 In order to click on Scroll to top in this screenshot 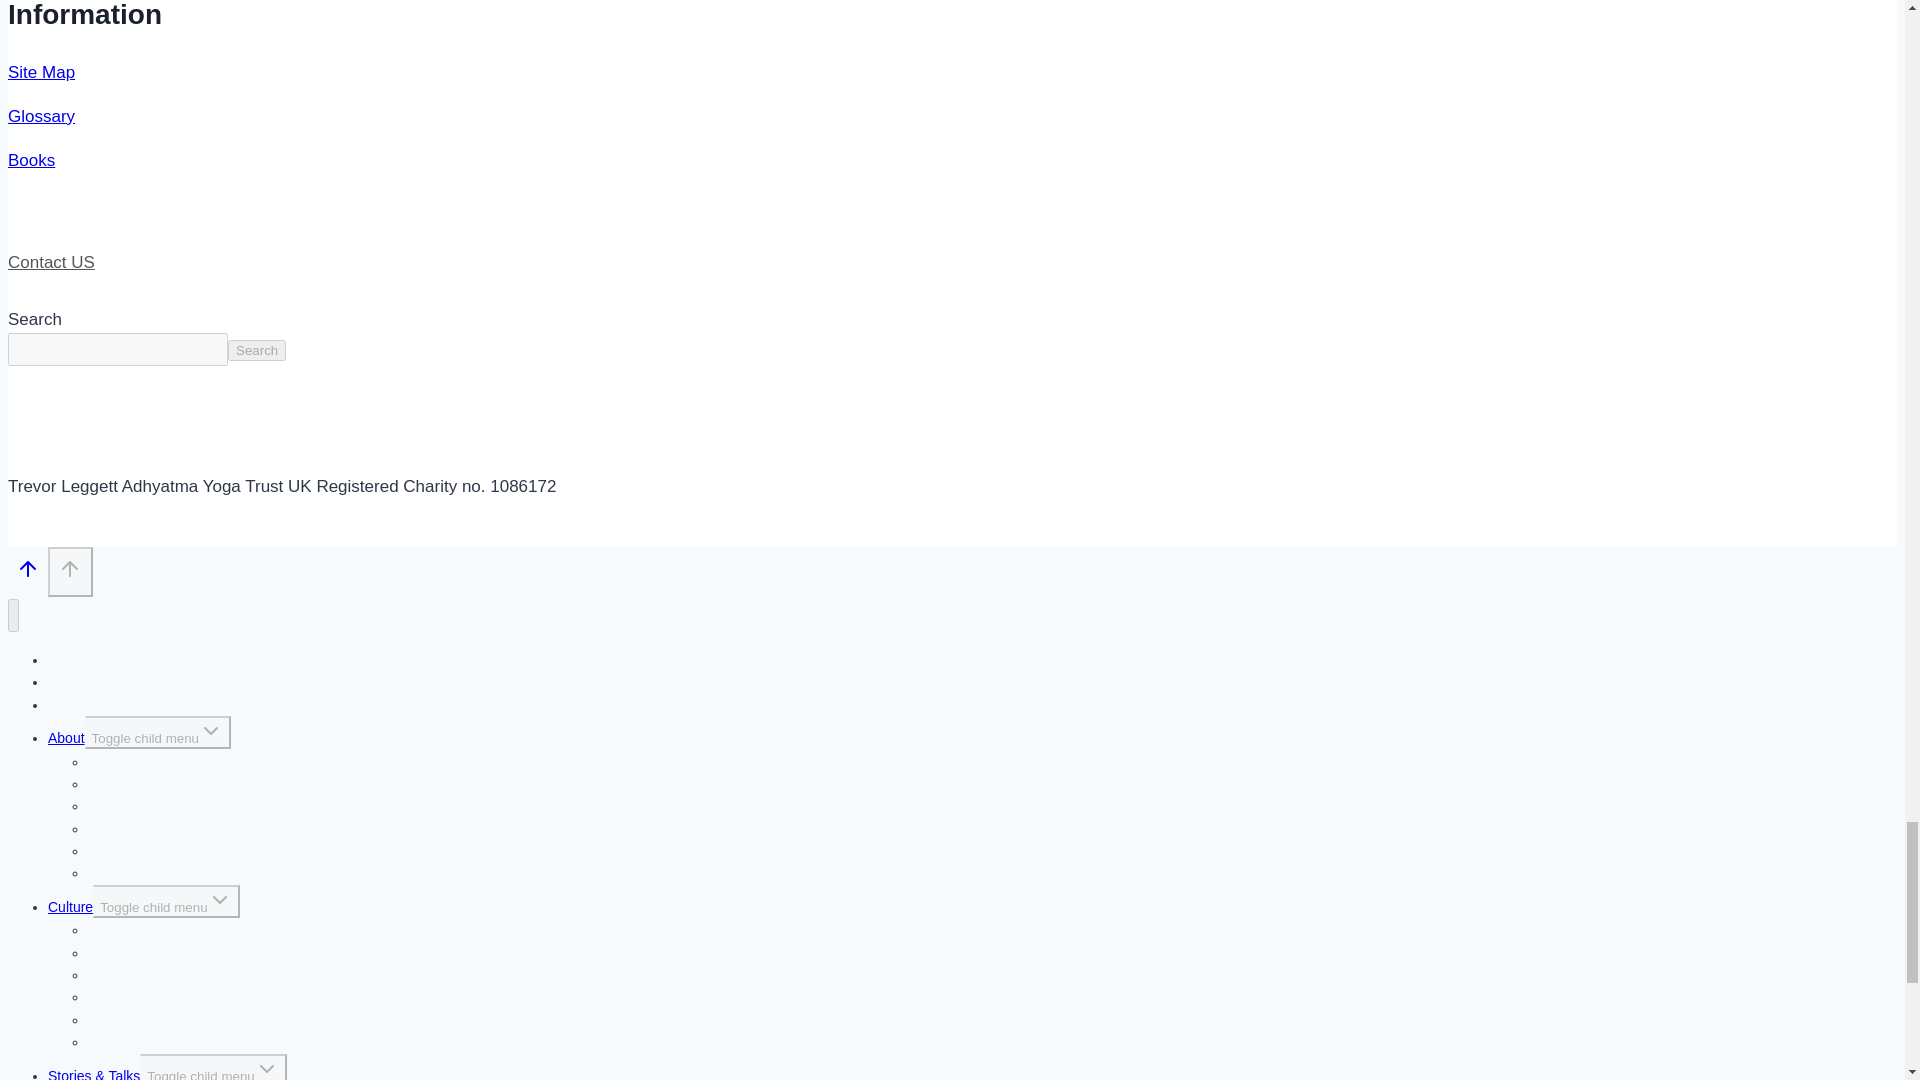, I will do `click(28, 574)`.